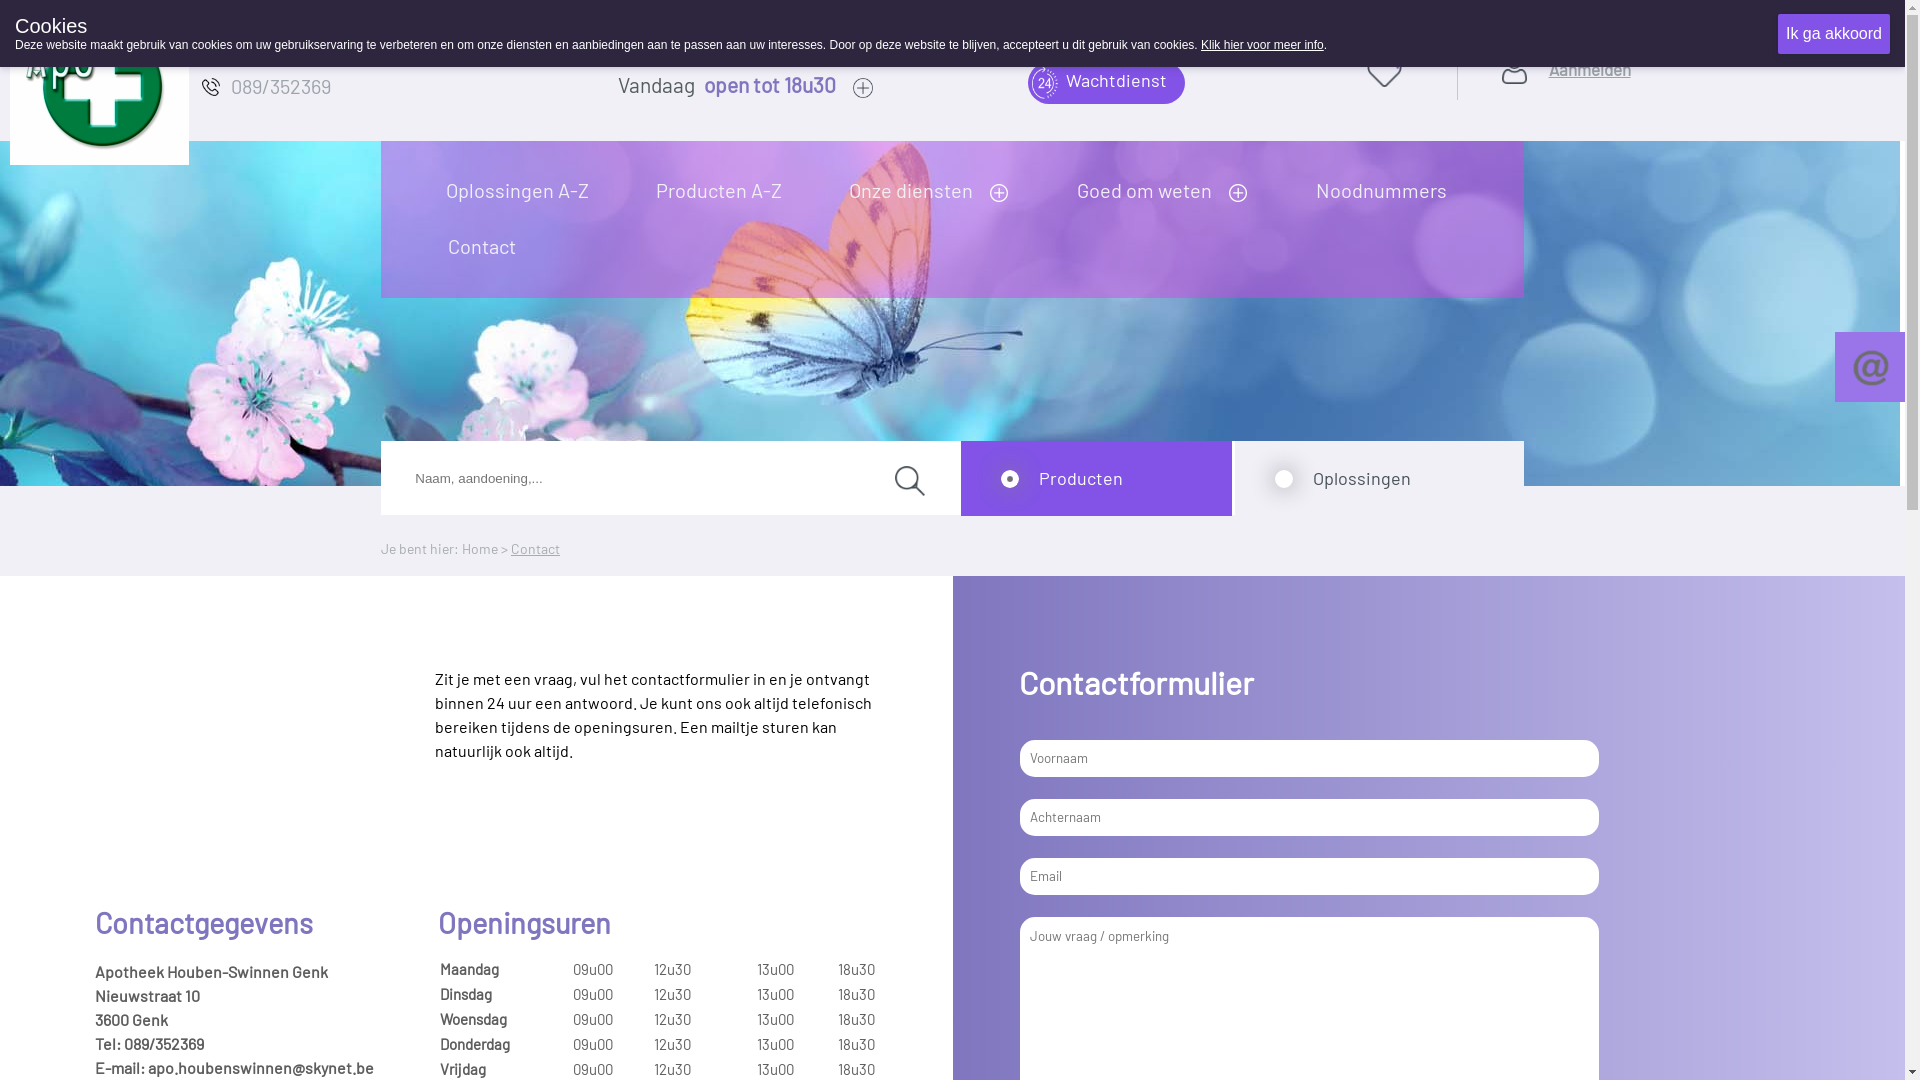  I want to click on Ik ga akkoord, so click(1834, 34).